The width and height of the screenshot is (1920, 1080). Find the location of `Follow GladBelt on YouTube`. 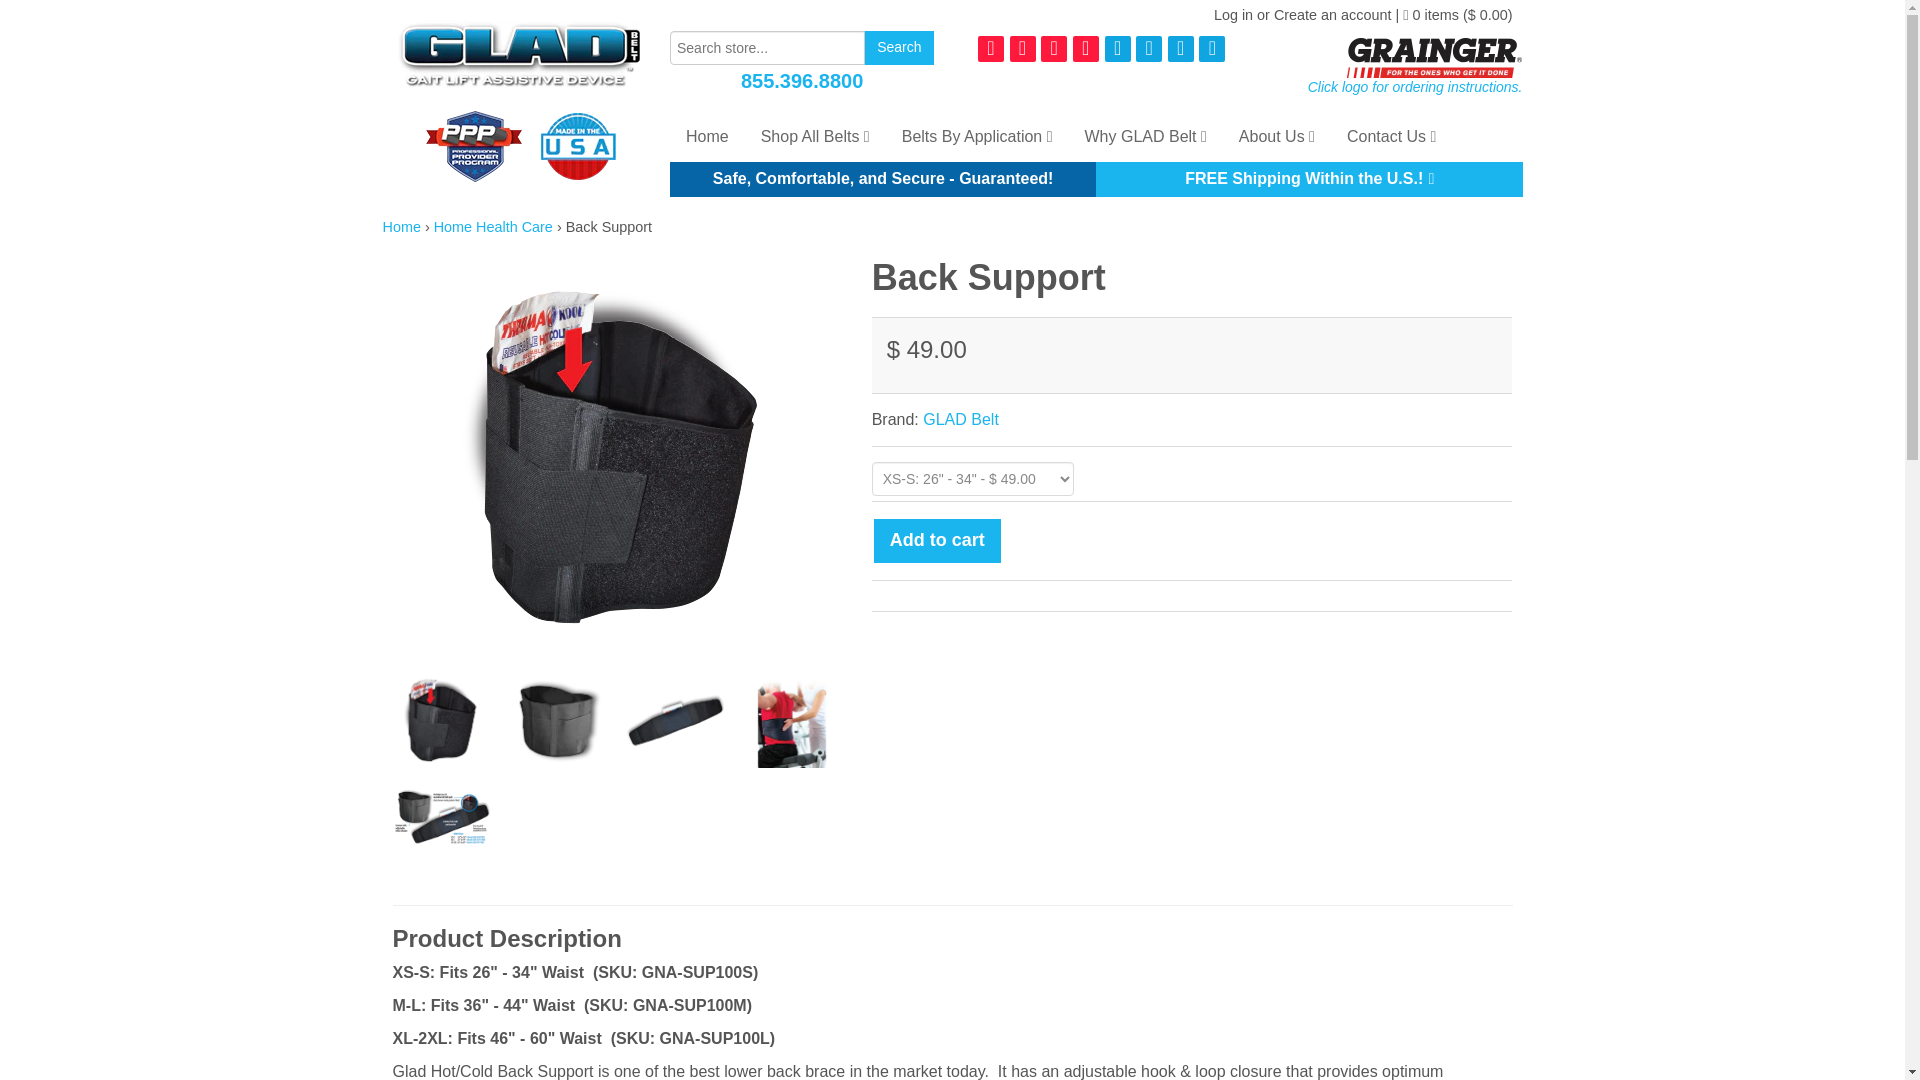

Follow GladBelt on YouTube is located at coordinates (1211, 48).